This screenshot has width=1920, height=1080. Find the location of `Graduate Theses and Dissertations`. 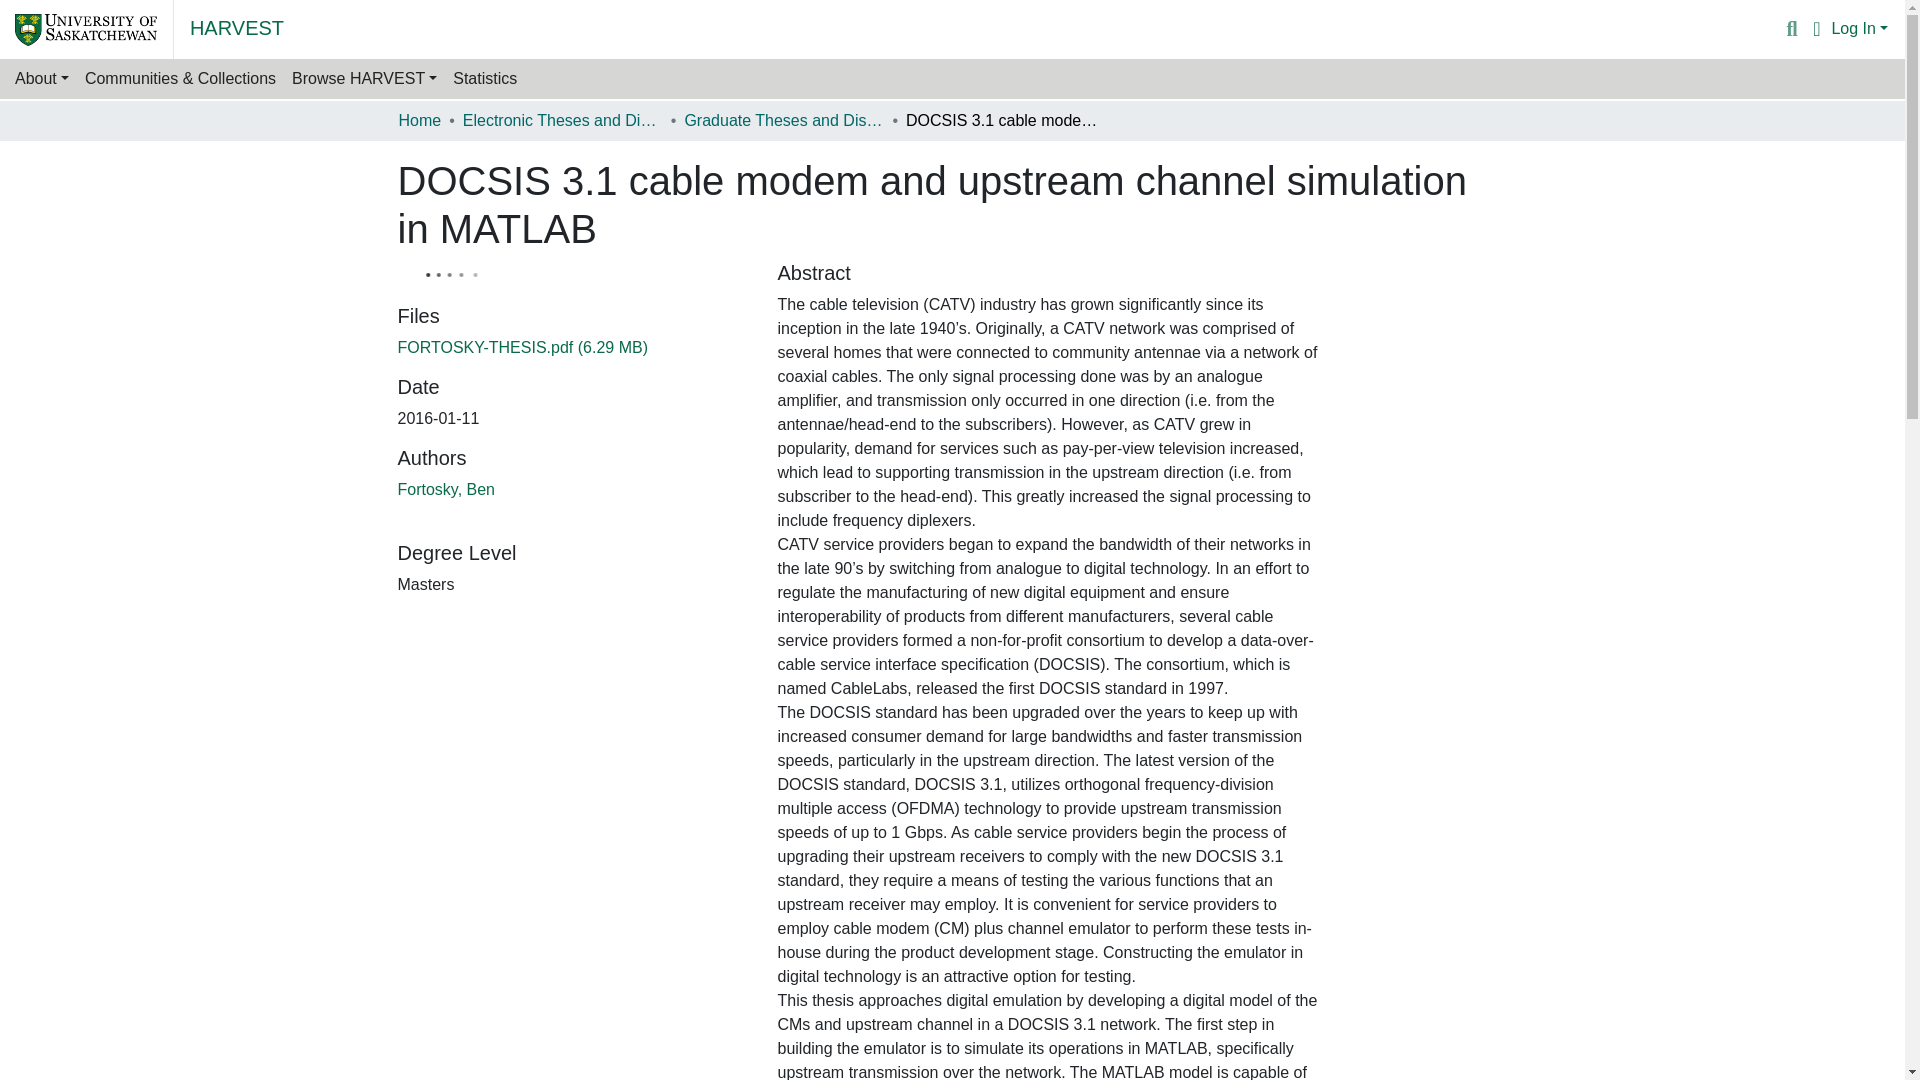

Graduate Theses and Dissertations is located at coordinates (783, 120).